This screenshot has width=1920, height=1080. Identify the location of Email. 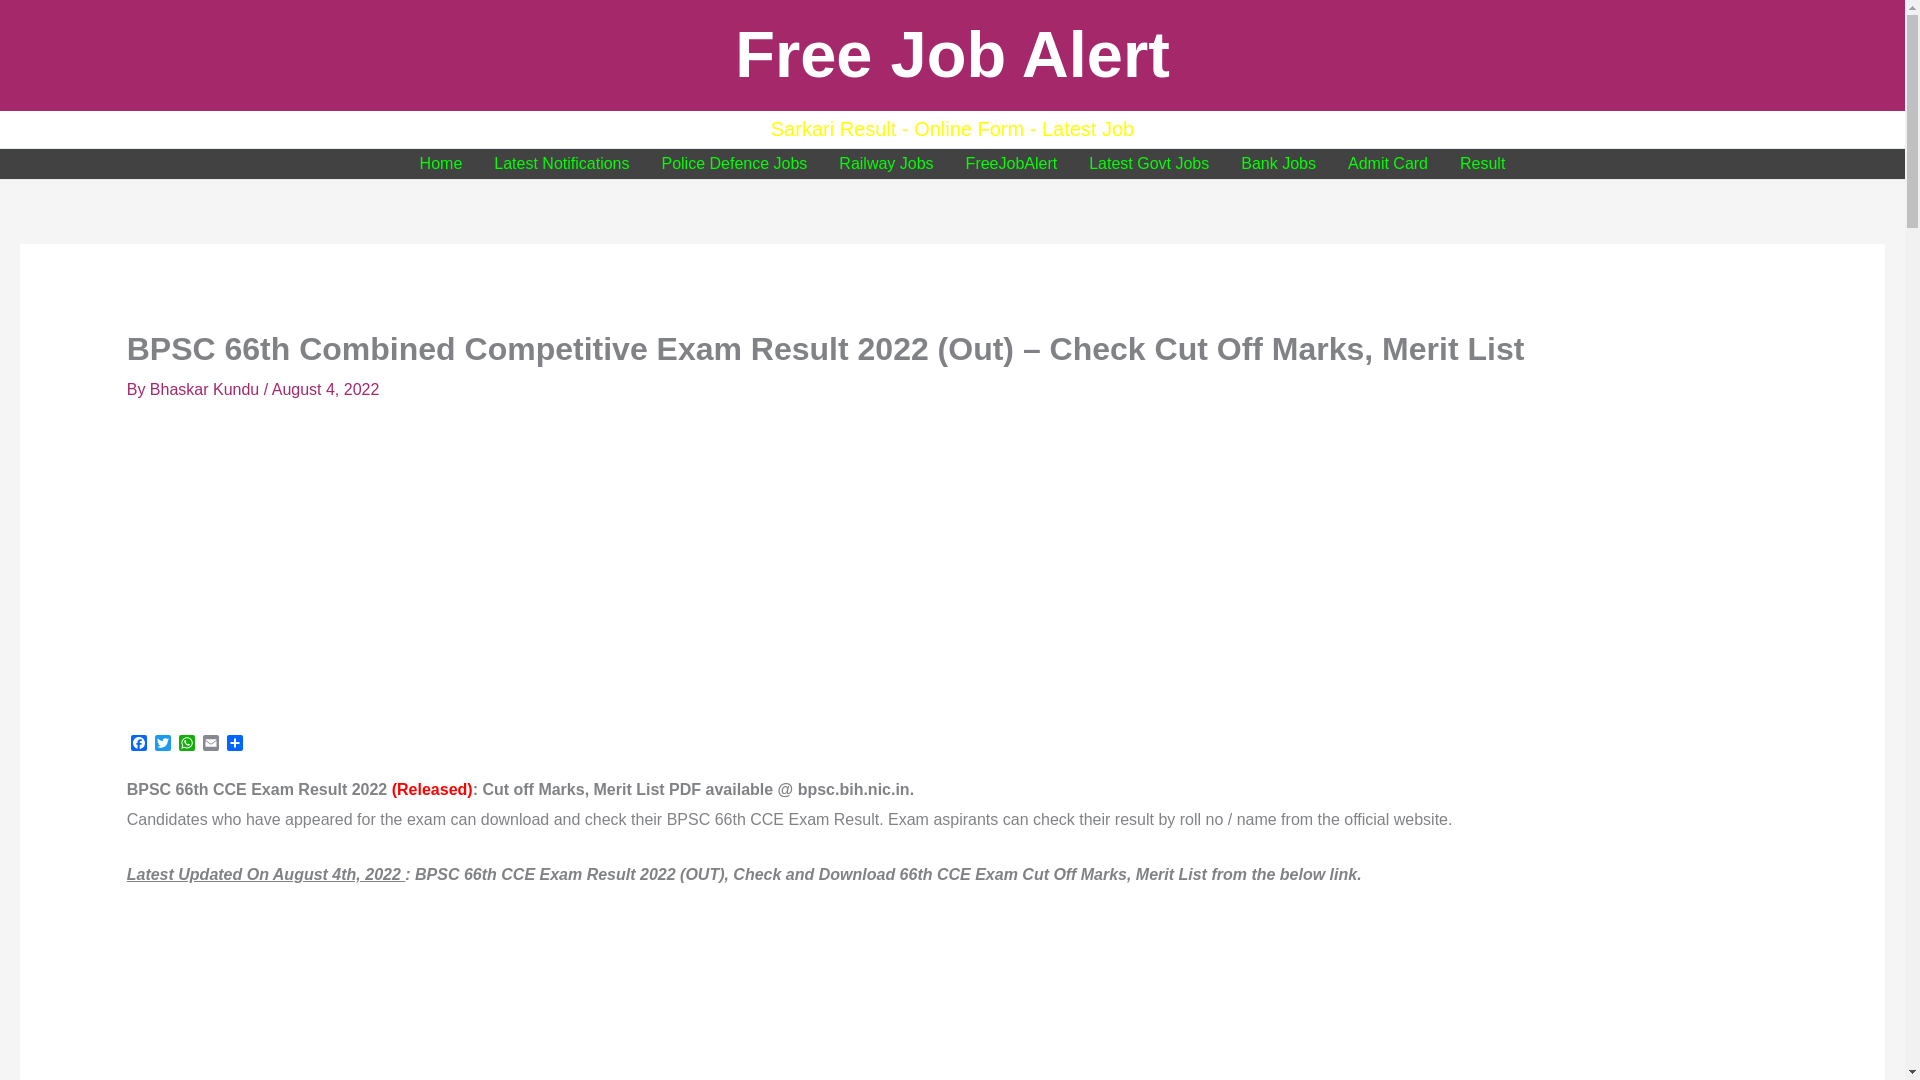
(210, 744).